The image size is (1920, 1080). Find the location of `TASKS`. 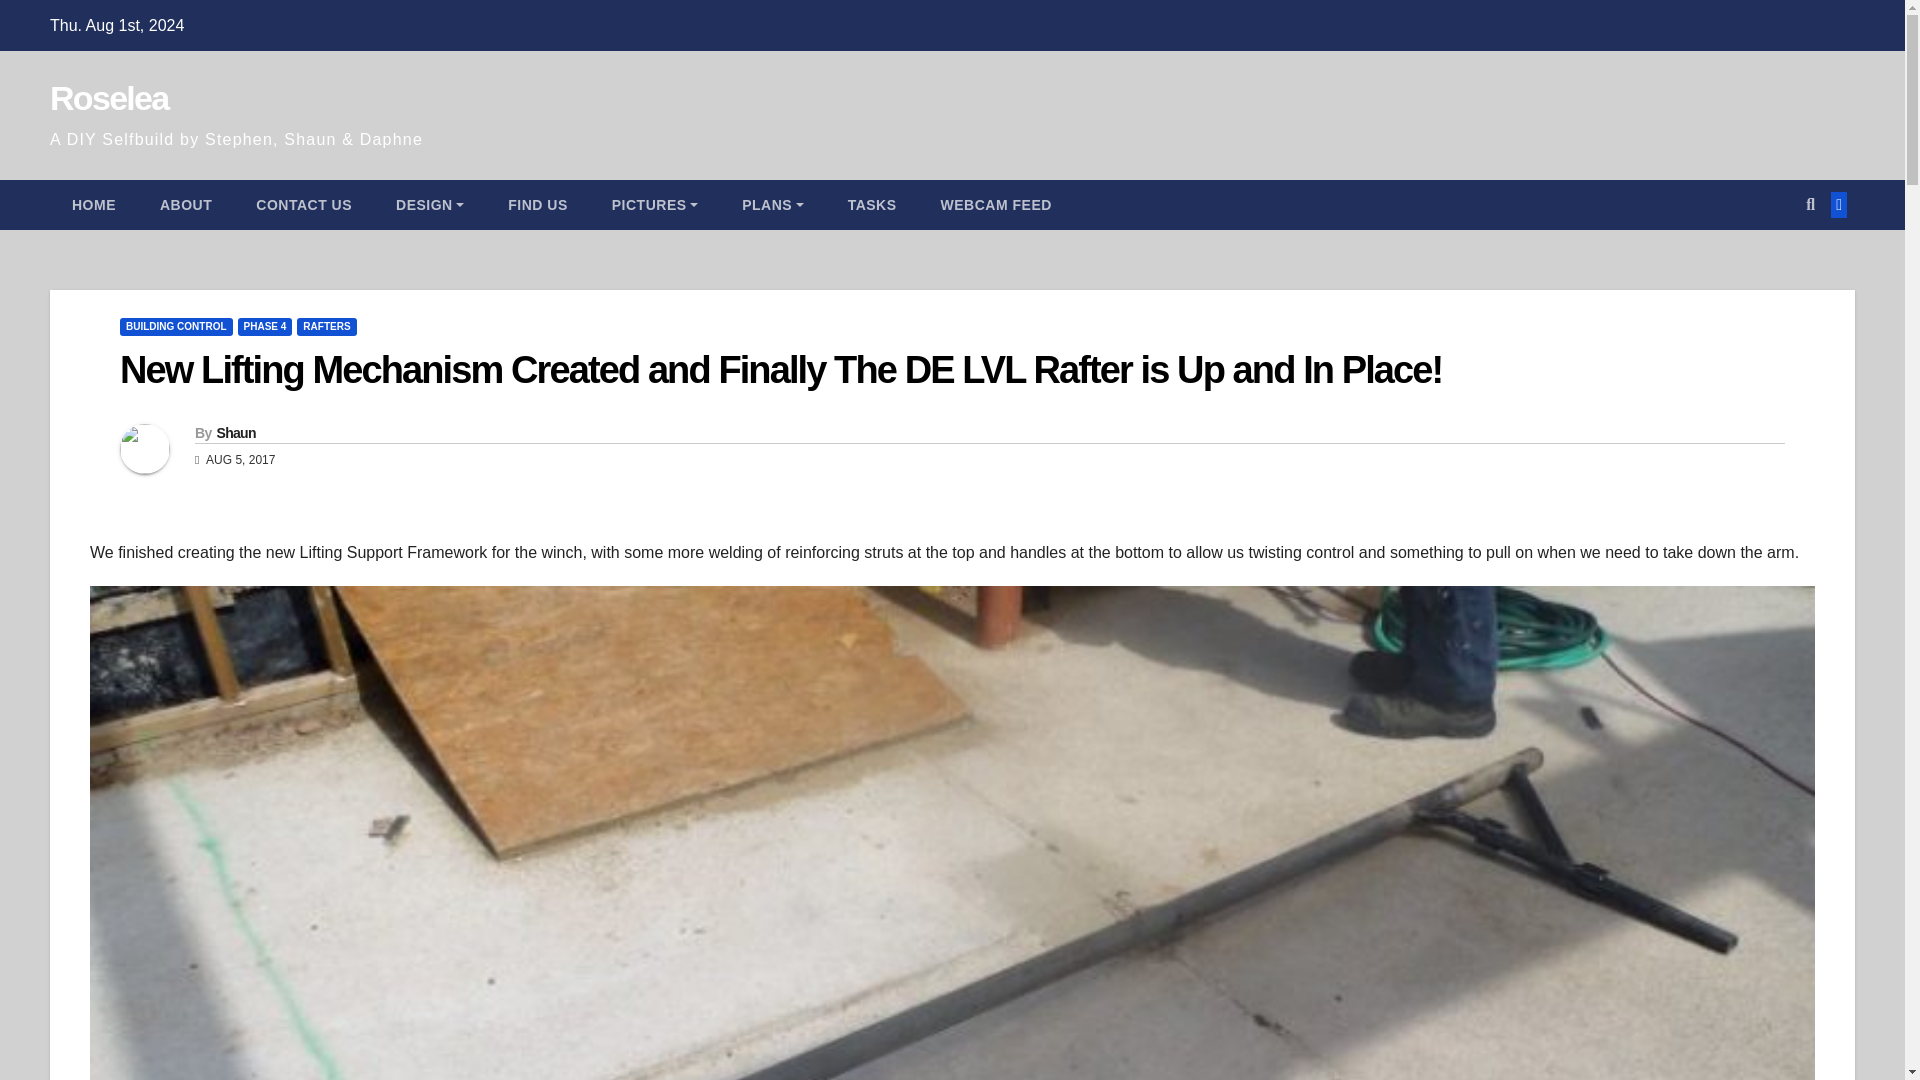

TASKS is located at coordinates (872, 205).